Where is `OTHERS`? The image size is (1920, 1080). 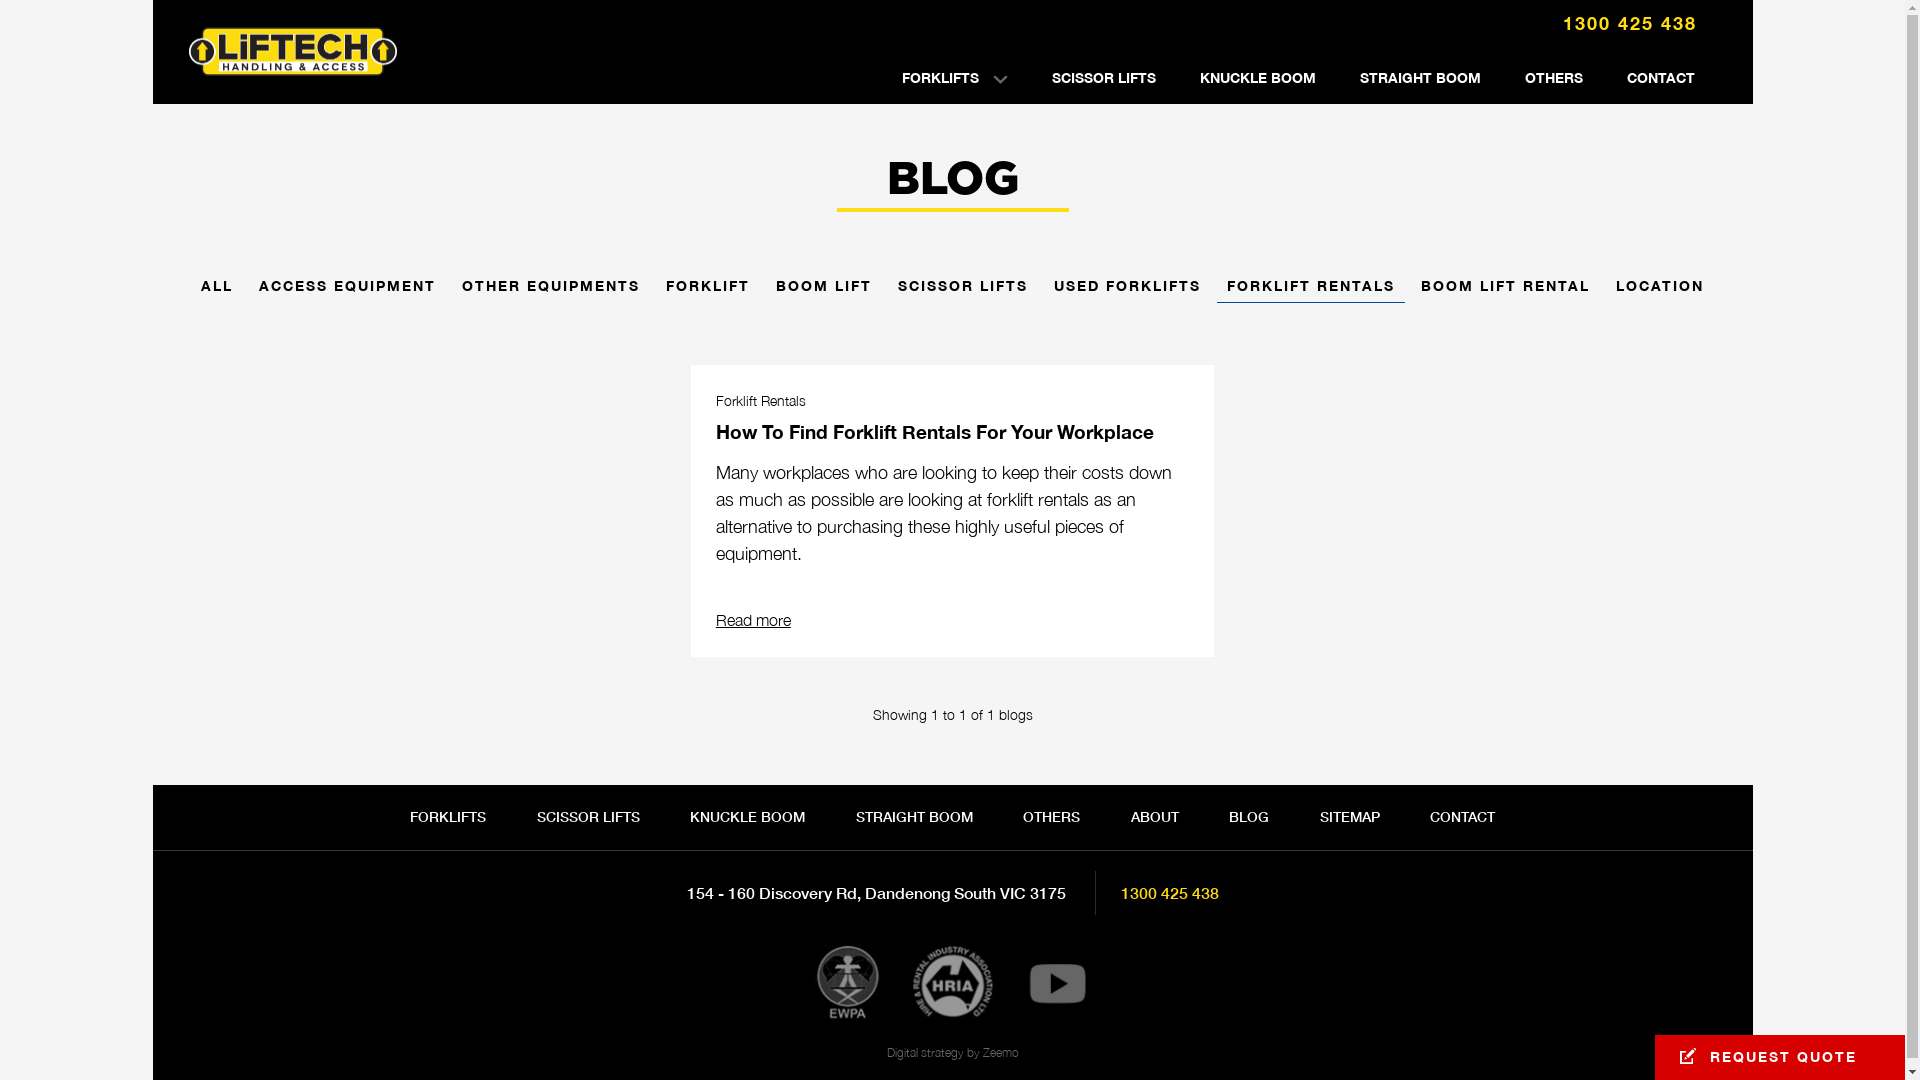
OTHERS is located at coordinates (1052, 817).